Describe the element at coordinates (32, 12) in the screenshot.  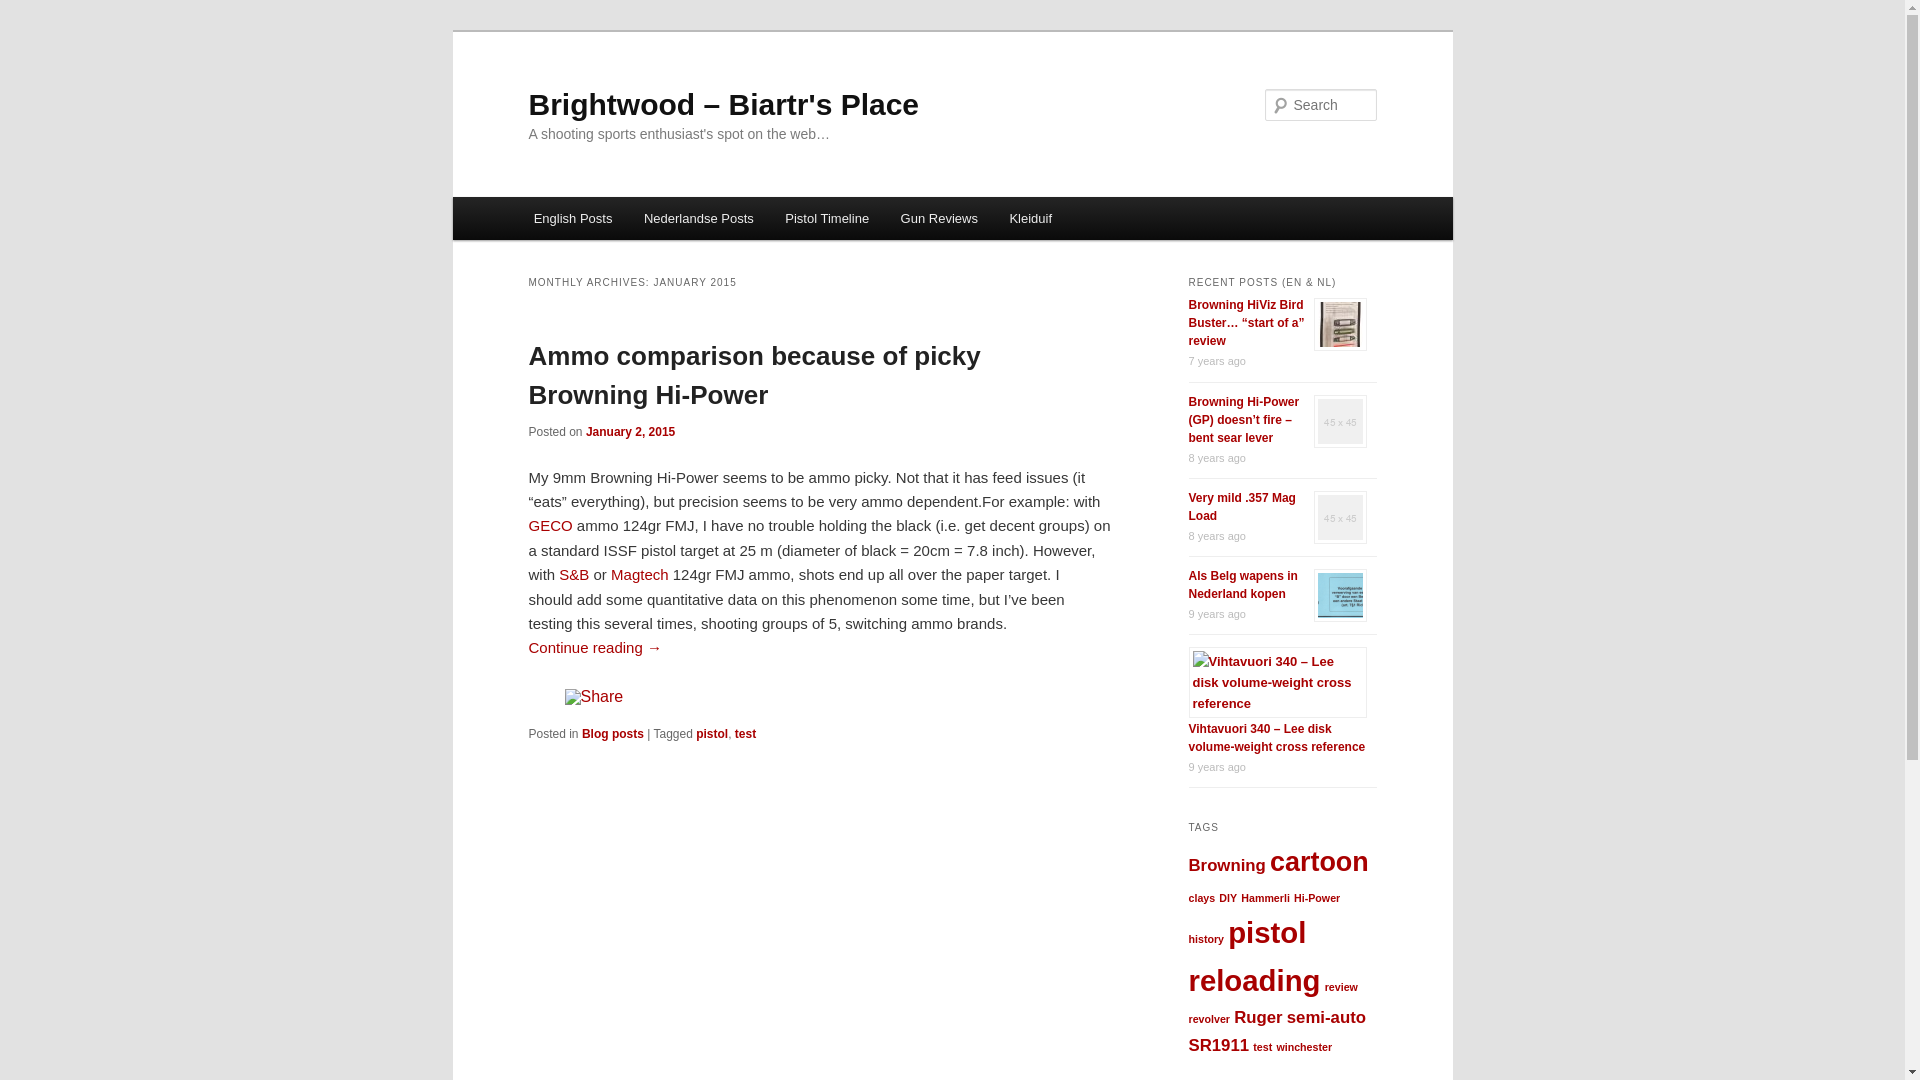
I see `Search` at that location.